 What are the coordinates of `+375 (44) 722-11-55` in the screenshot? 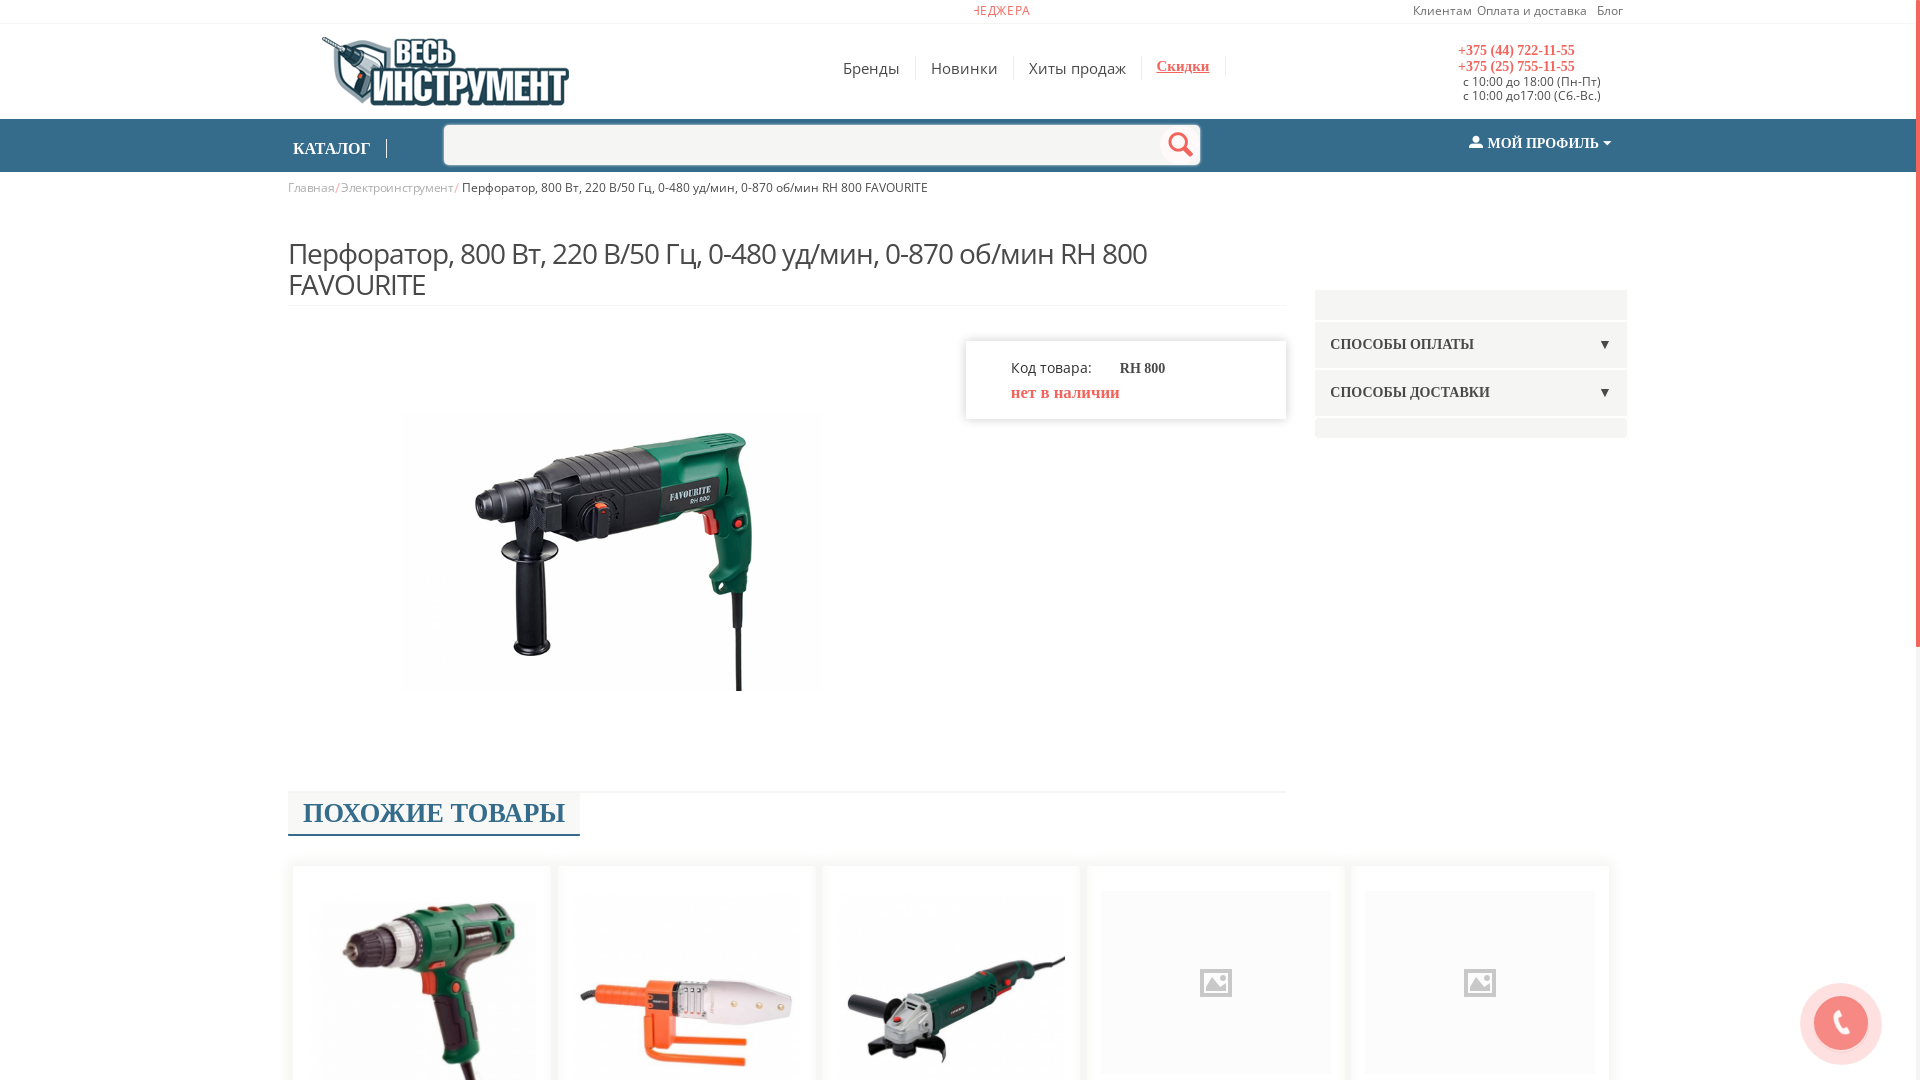 It's located at (1543, 51).